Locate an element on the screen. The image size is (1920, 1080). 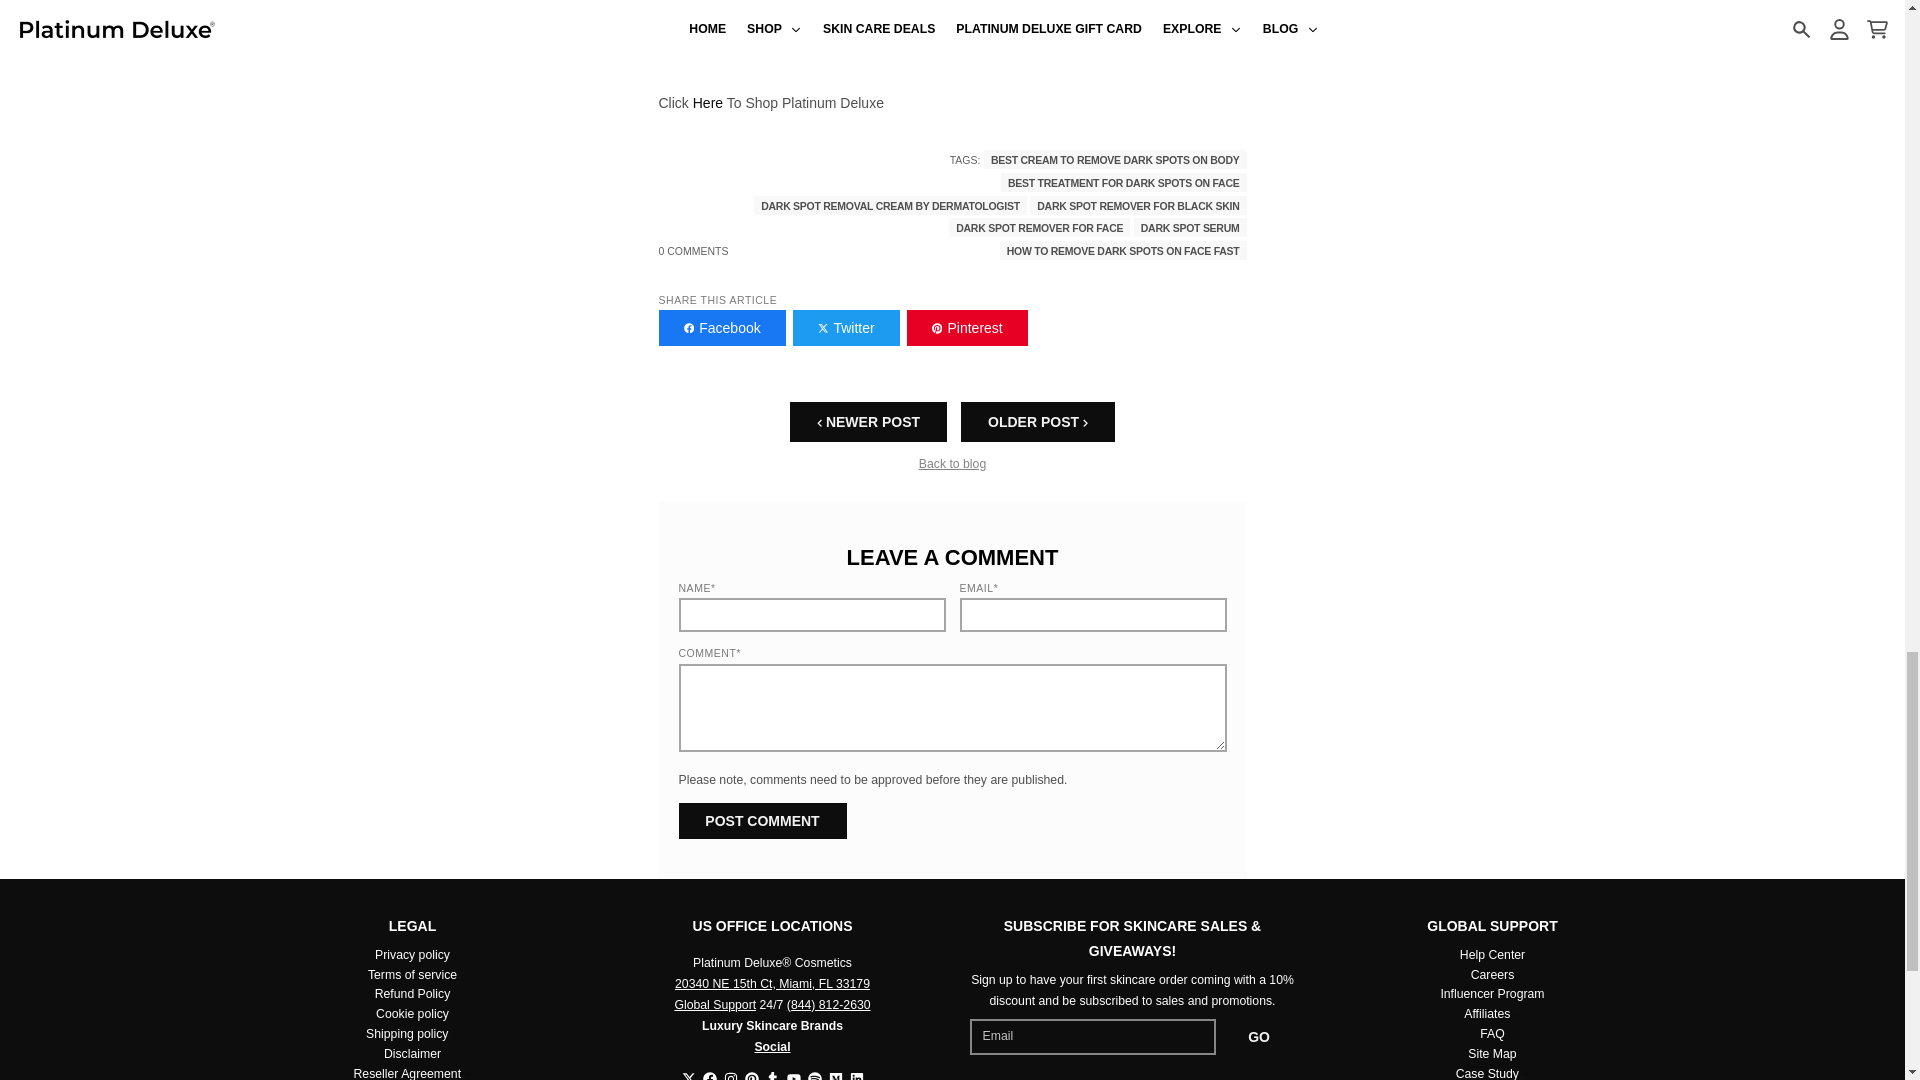
Instagram - Platinum Deluxe Cosmetics is located at coordinates (730, 1076).